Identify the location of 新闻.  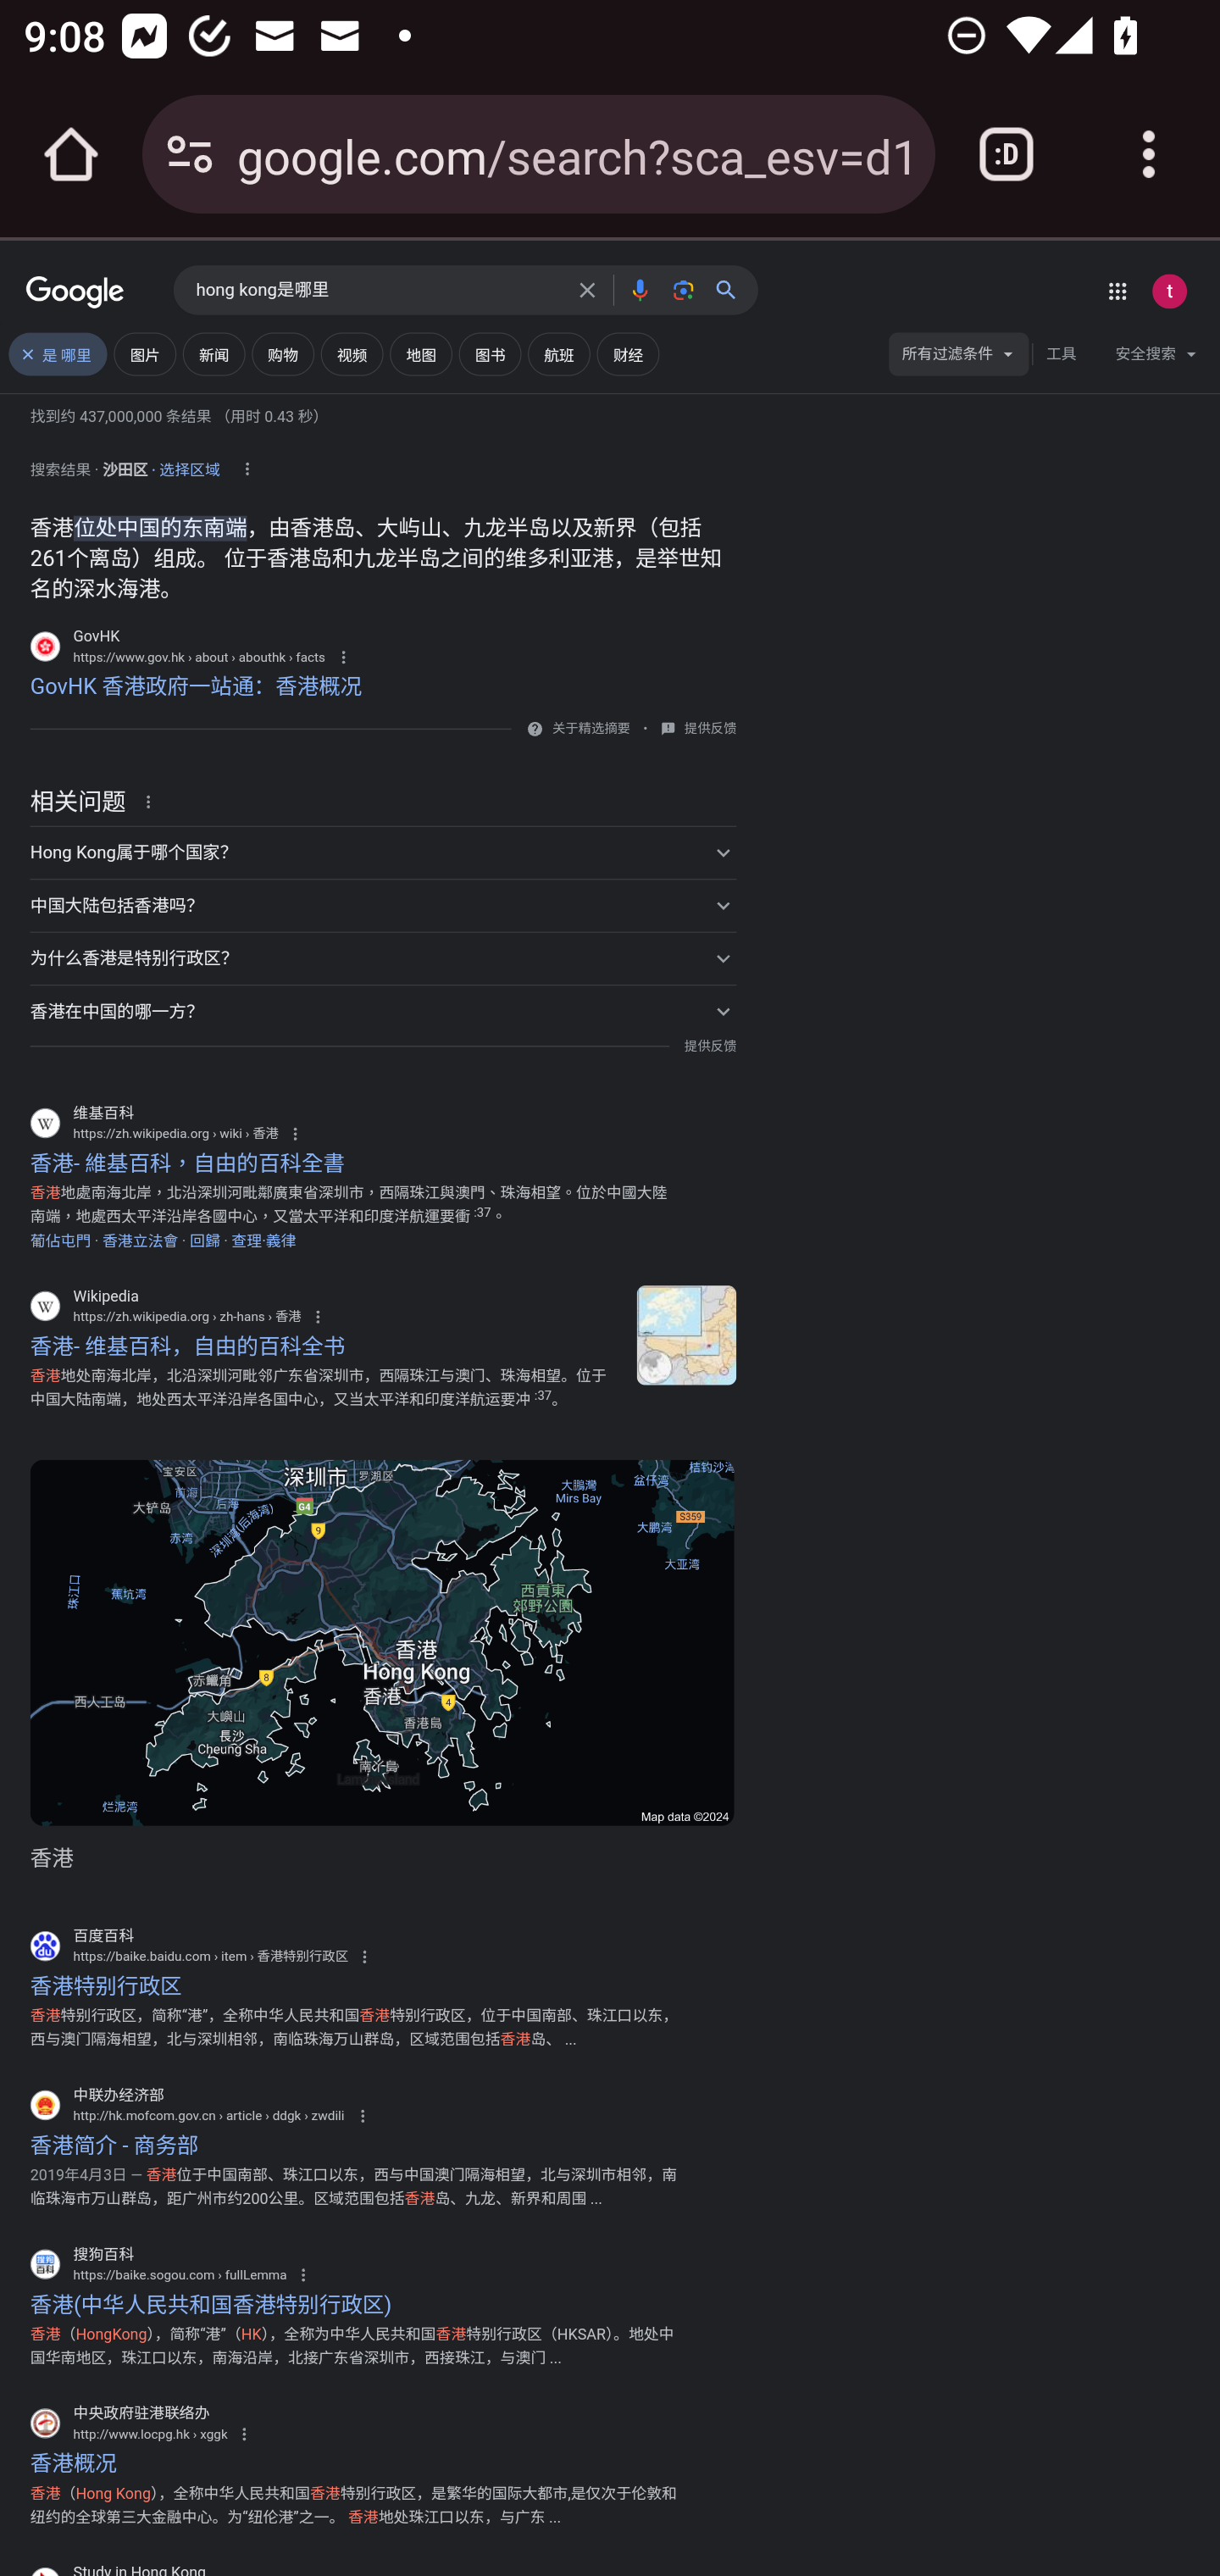
(213, 354).